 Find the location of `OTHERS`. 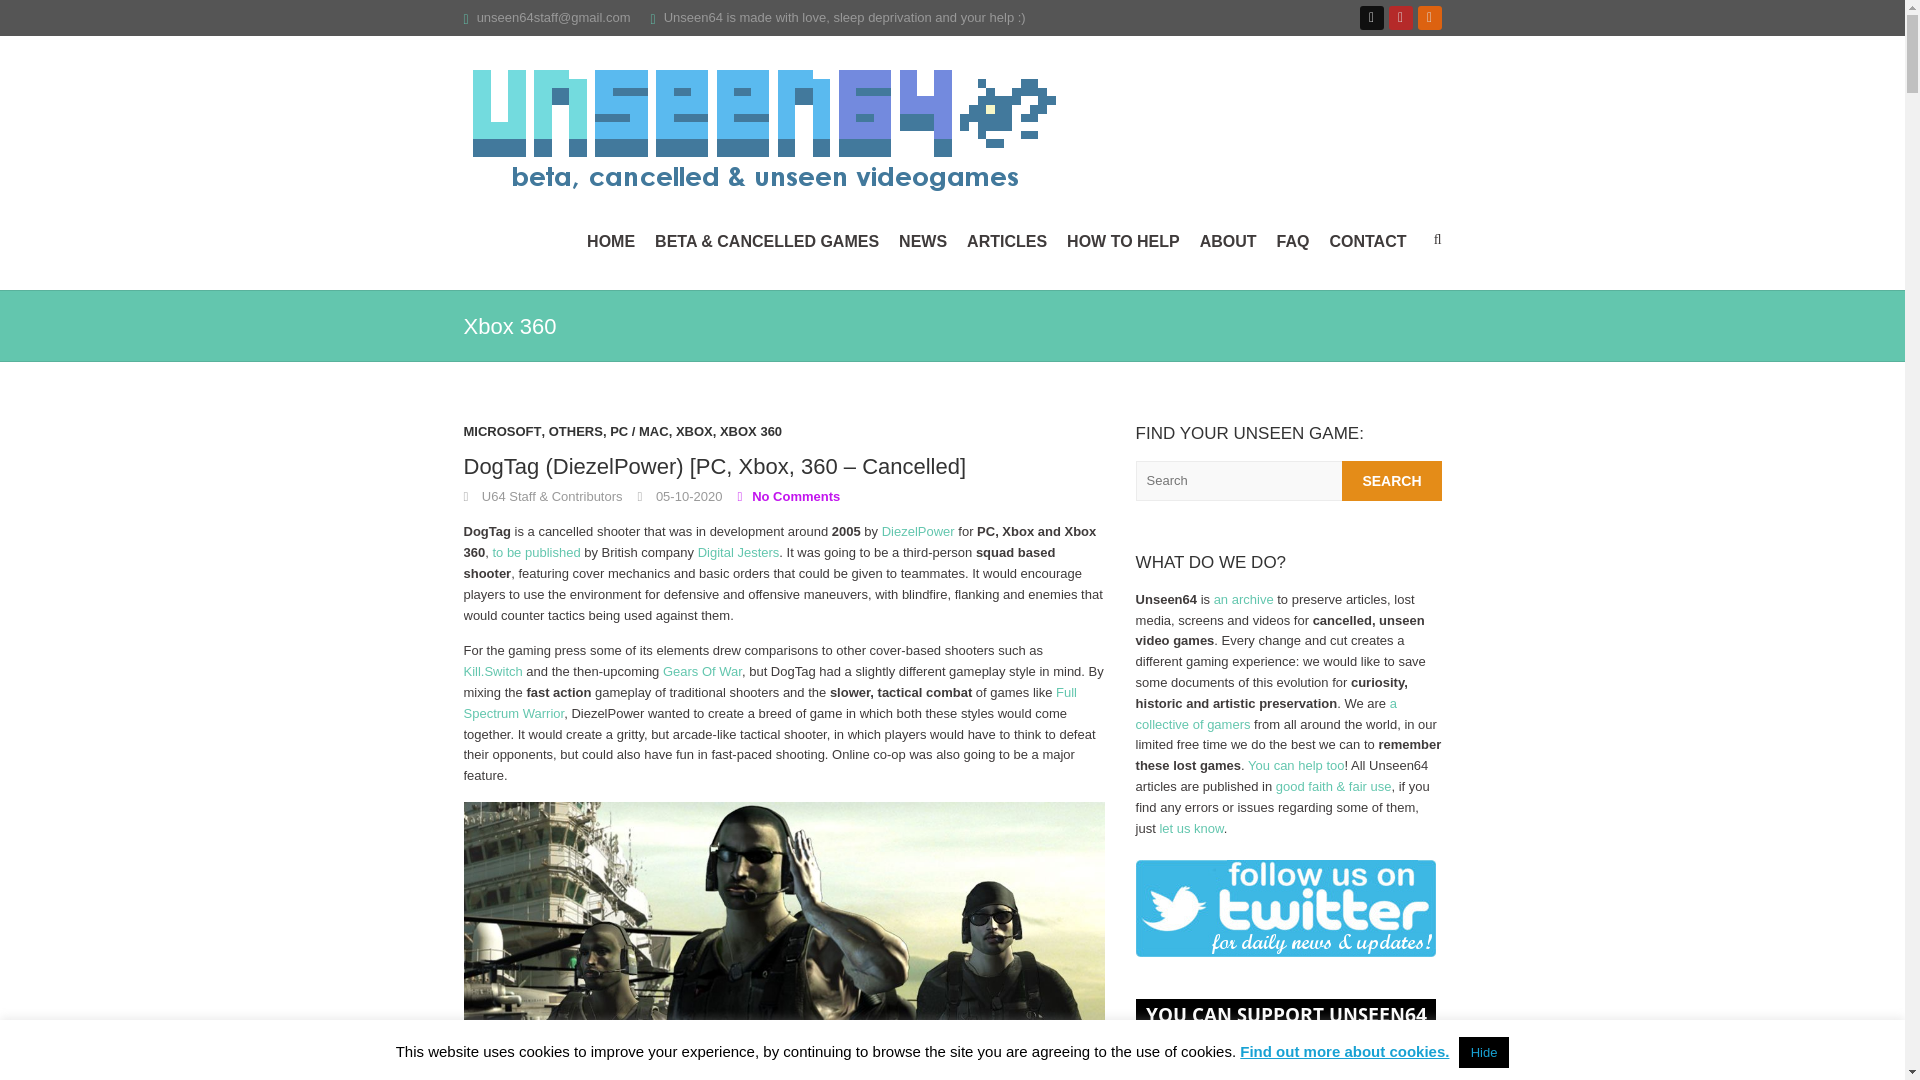

OTHERS is located at coordinates (576, 437).